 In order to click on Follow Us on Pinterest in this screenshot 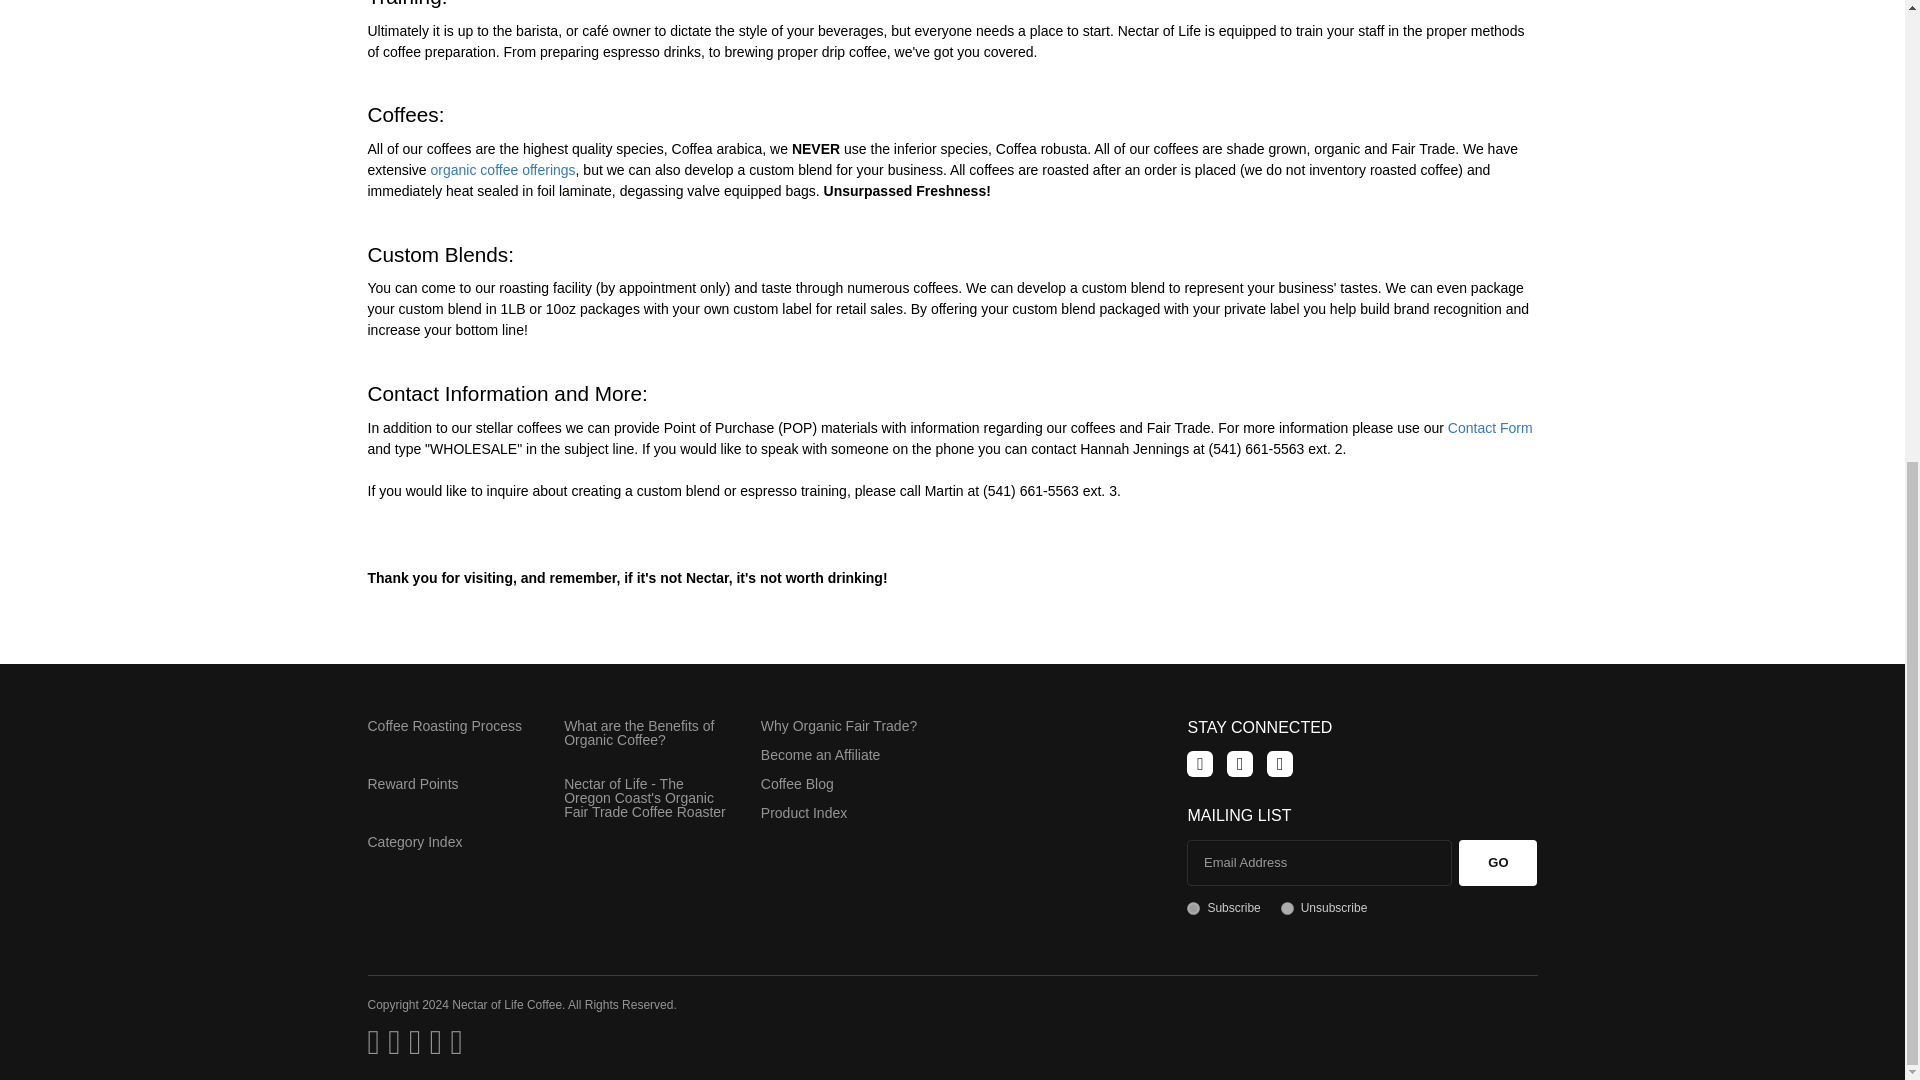, I will do `click(1240, 763)`.